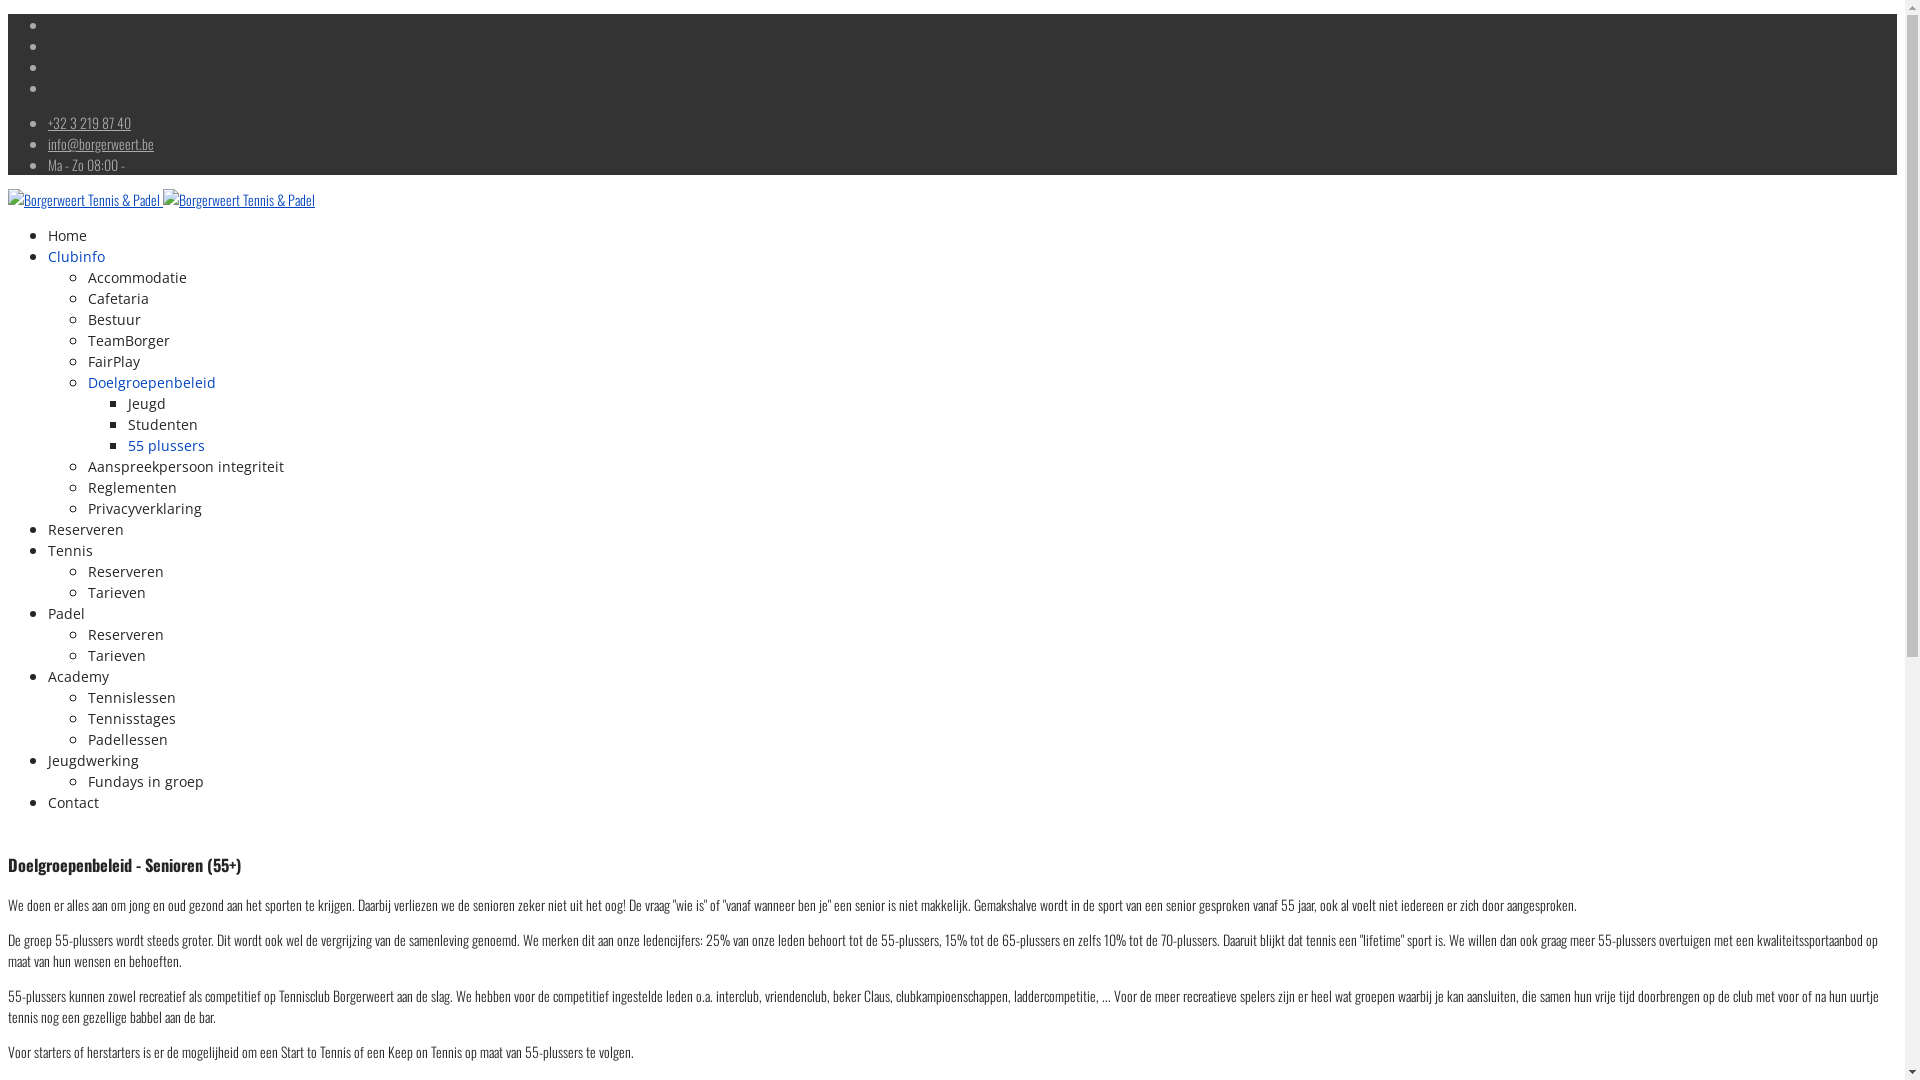  Describe the element at coordinates (86, 530) in the screenshot. I see `Reserveren` at that location.